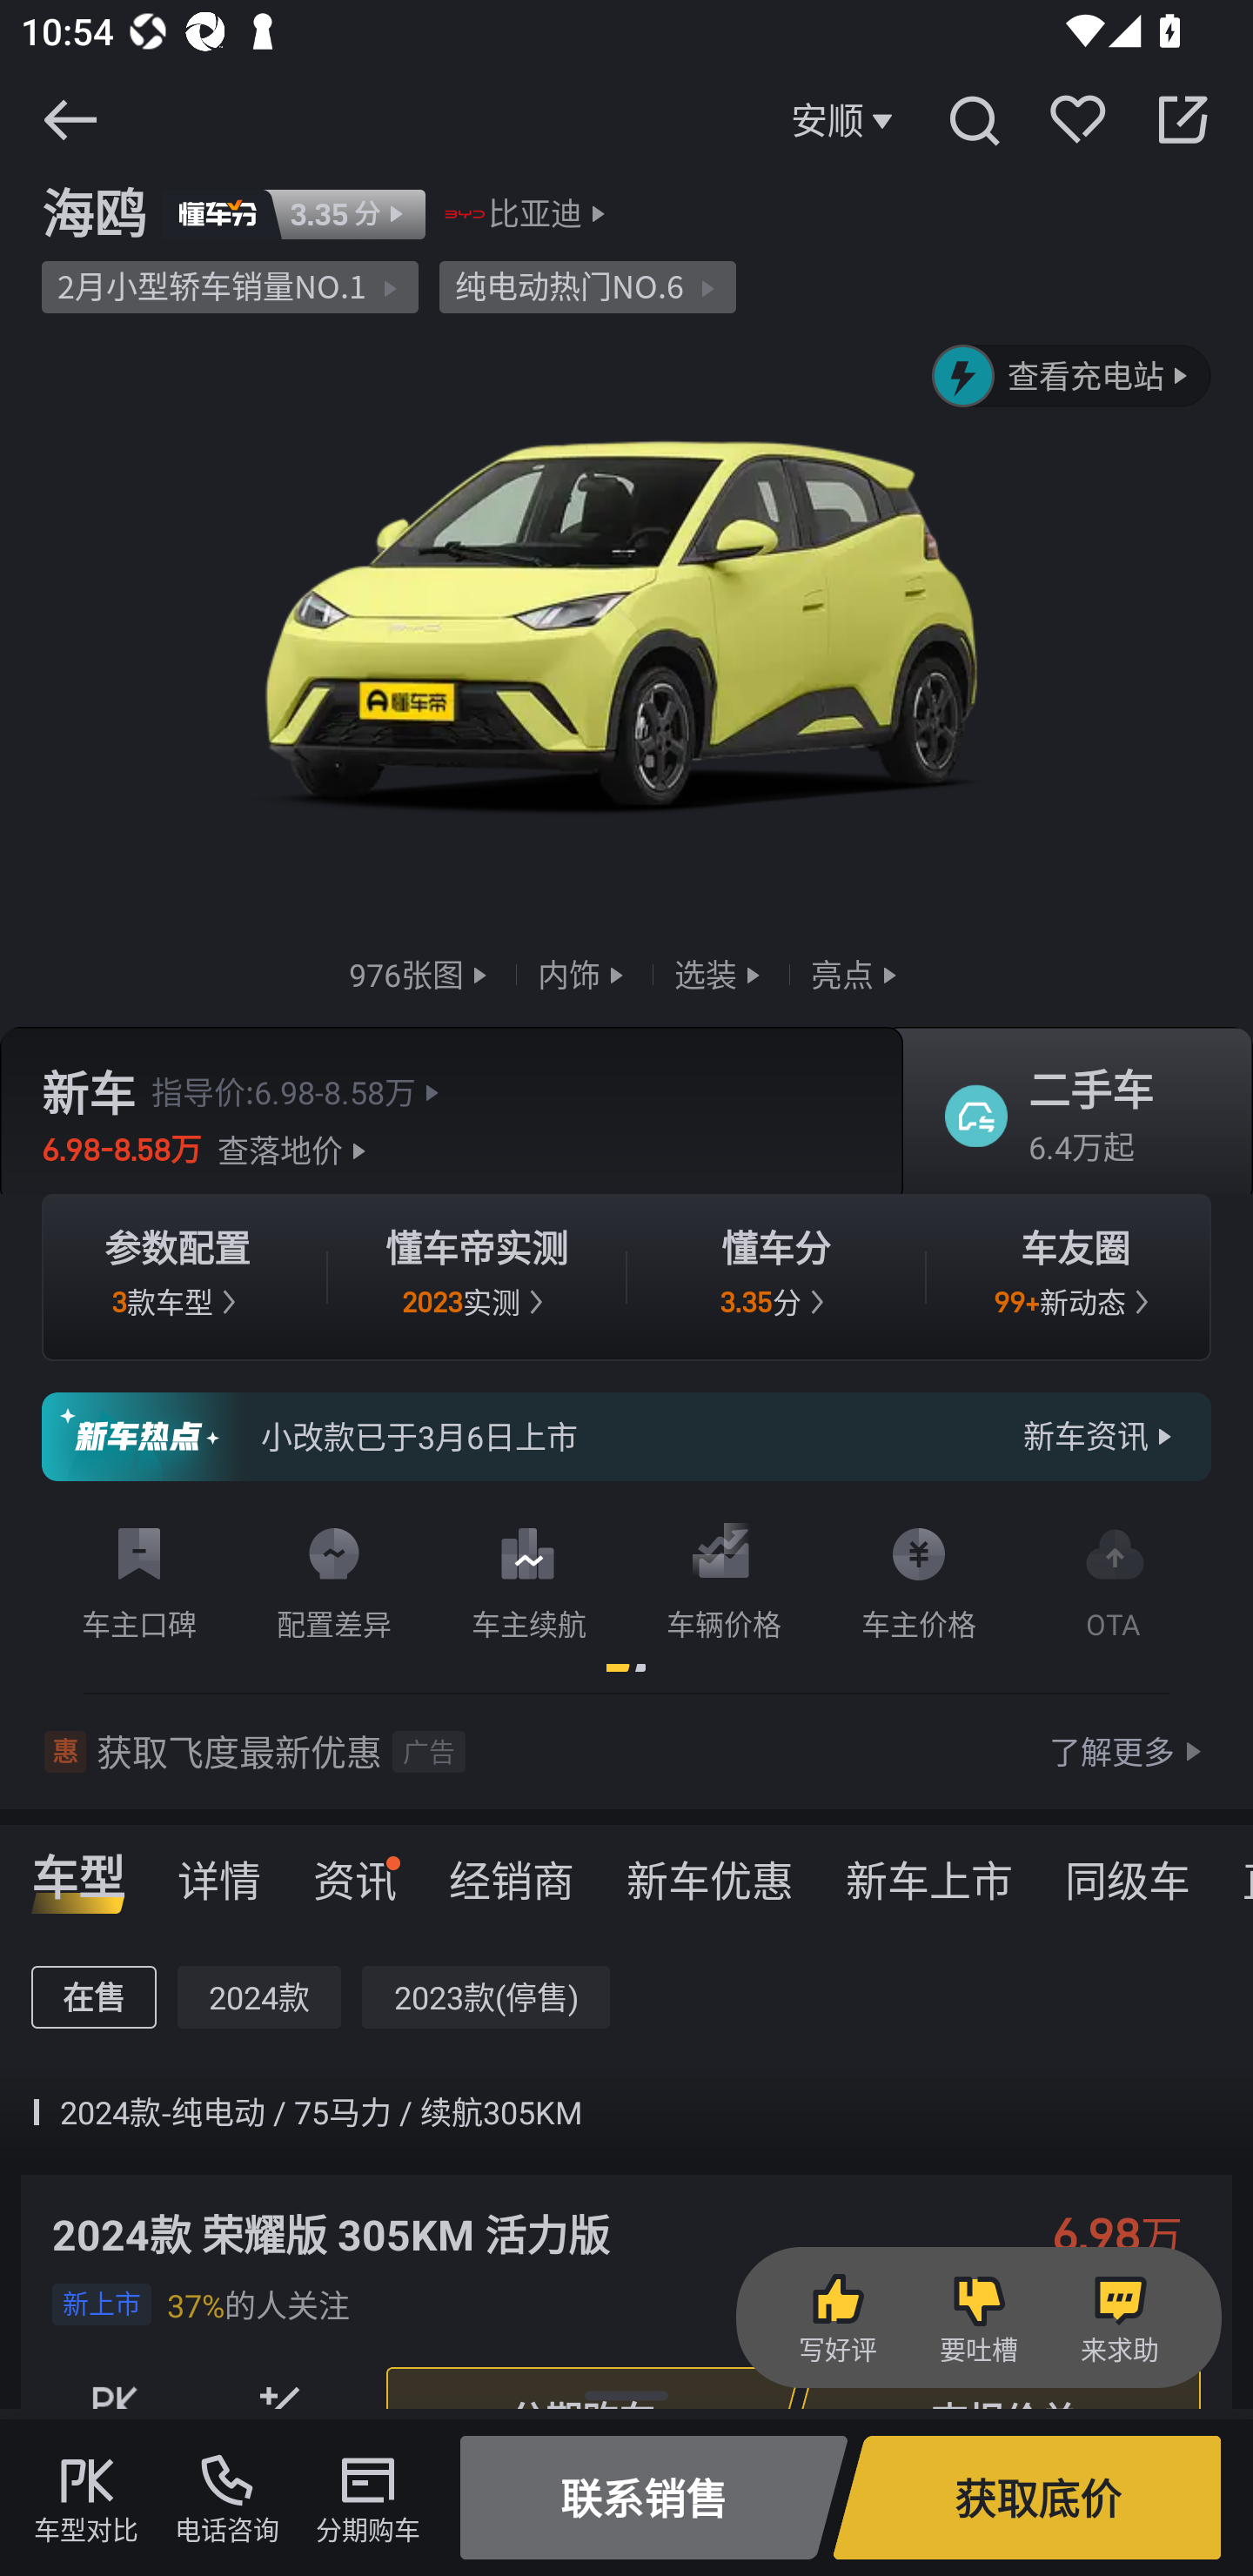 Image resolution: width=1253 pixels, height=2576 pixels. Describe the element at coordinates (710, 1869) in the screenshot. I see `新车优惠` at that location.